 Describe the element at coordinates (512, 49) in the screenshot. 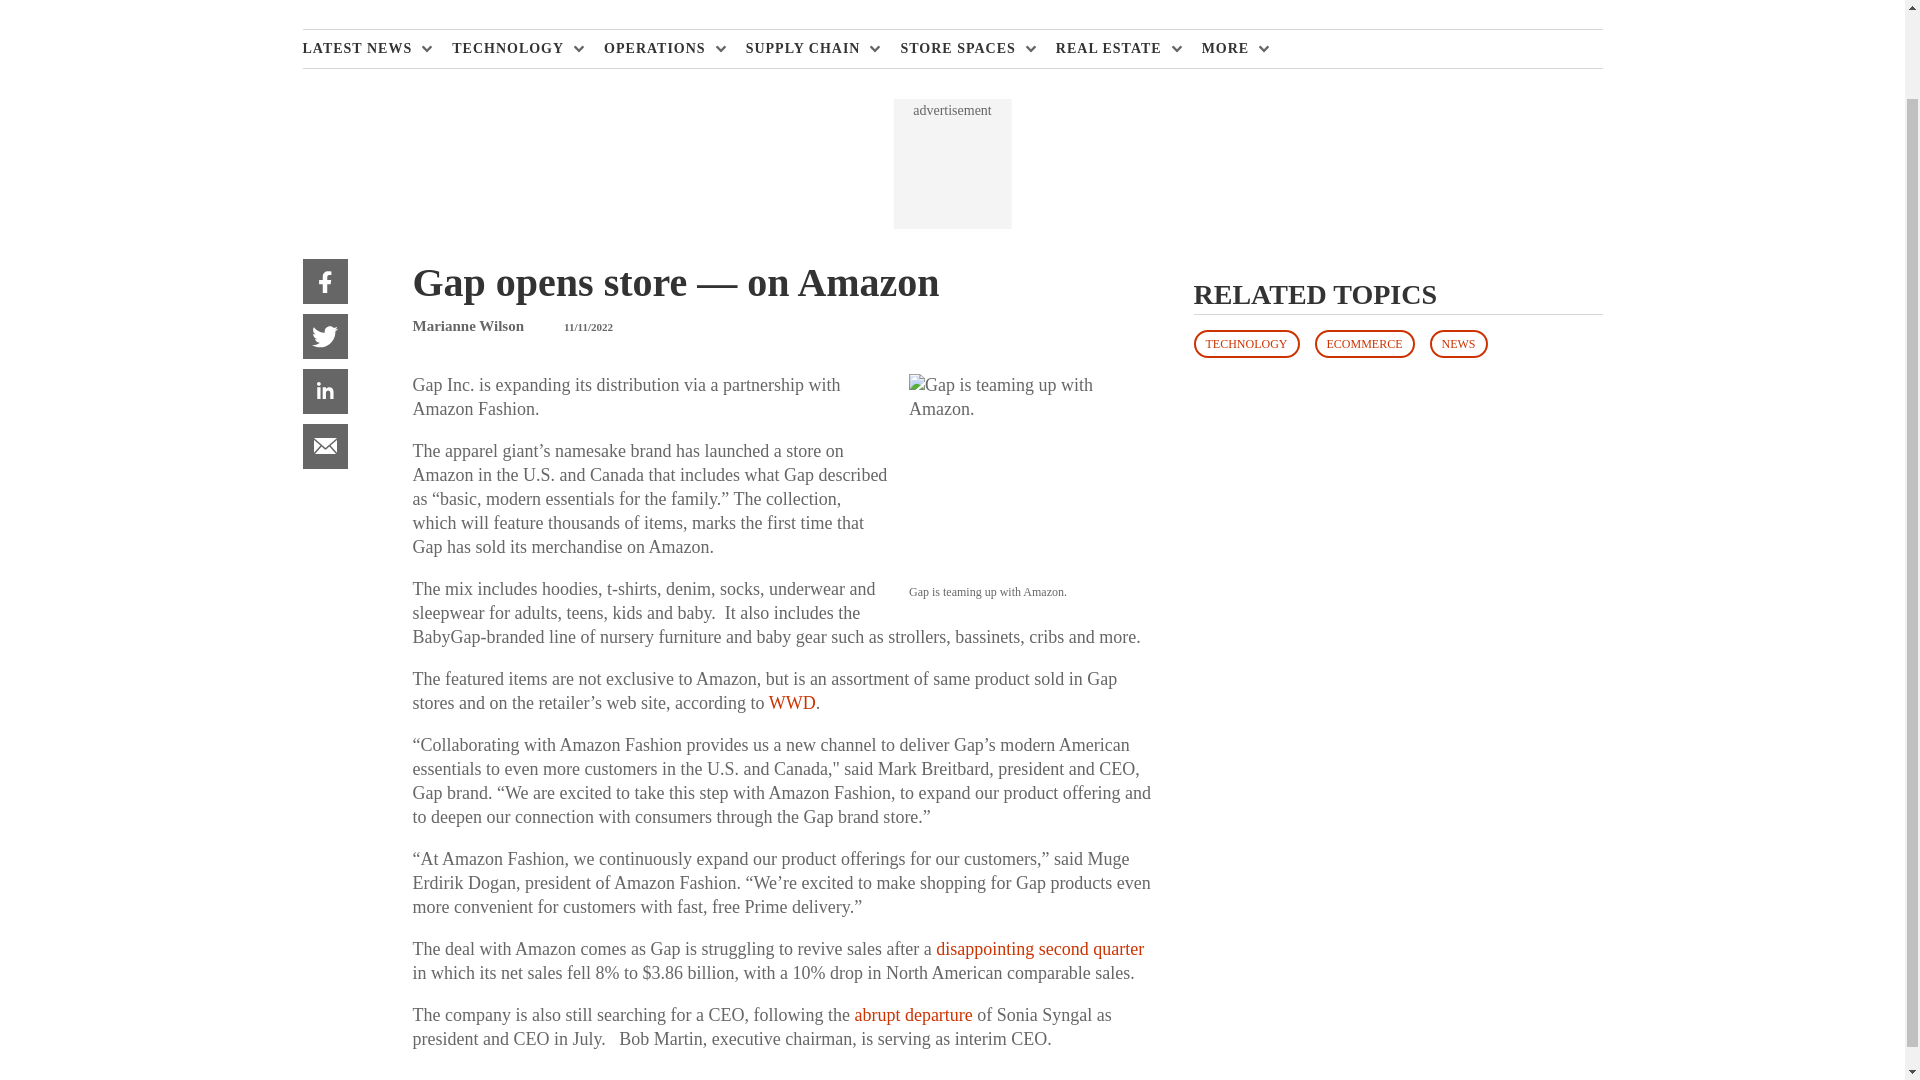

I see `TECHNOLOGY` at that location.